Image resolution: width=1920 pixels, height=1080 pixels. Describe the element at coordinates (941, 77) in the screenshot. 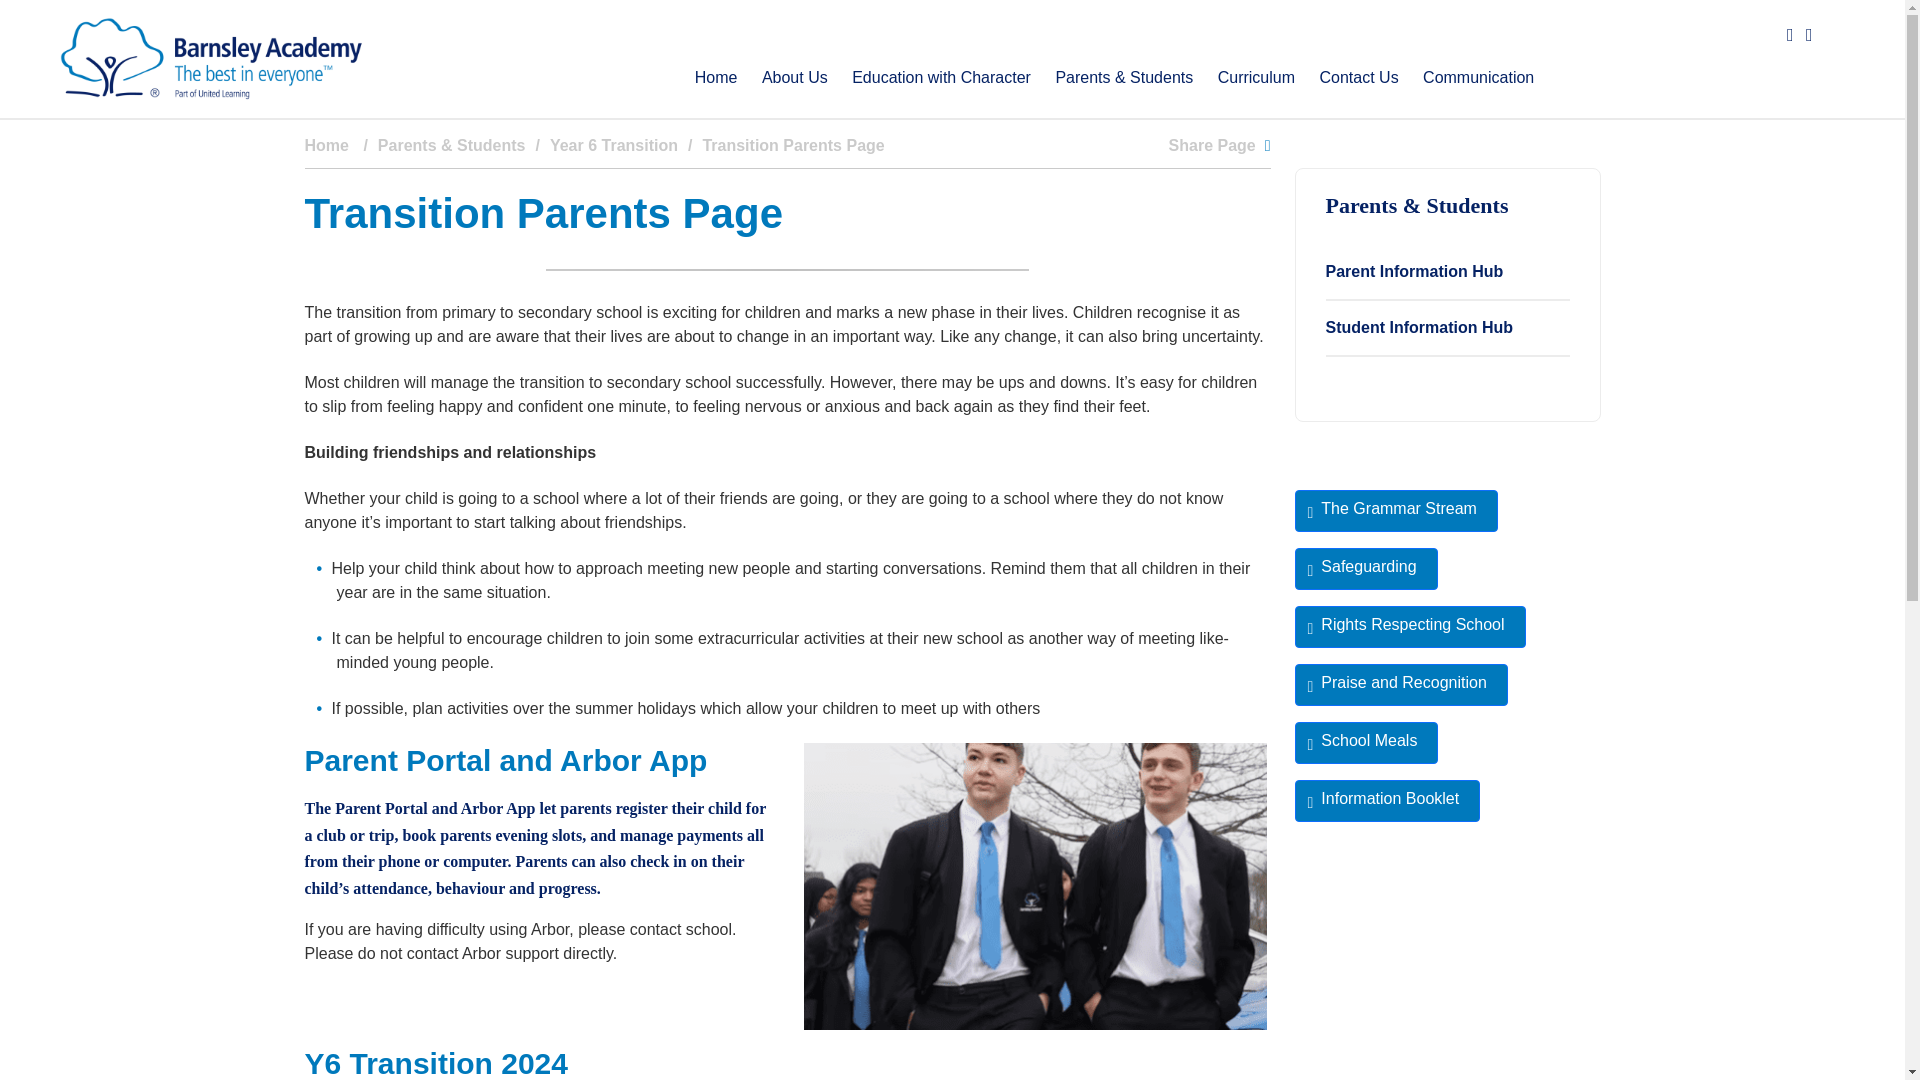

I see `Education with Character` at that location.